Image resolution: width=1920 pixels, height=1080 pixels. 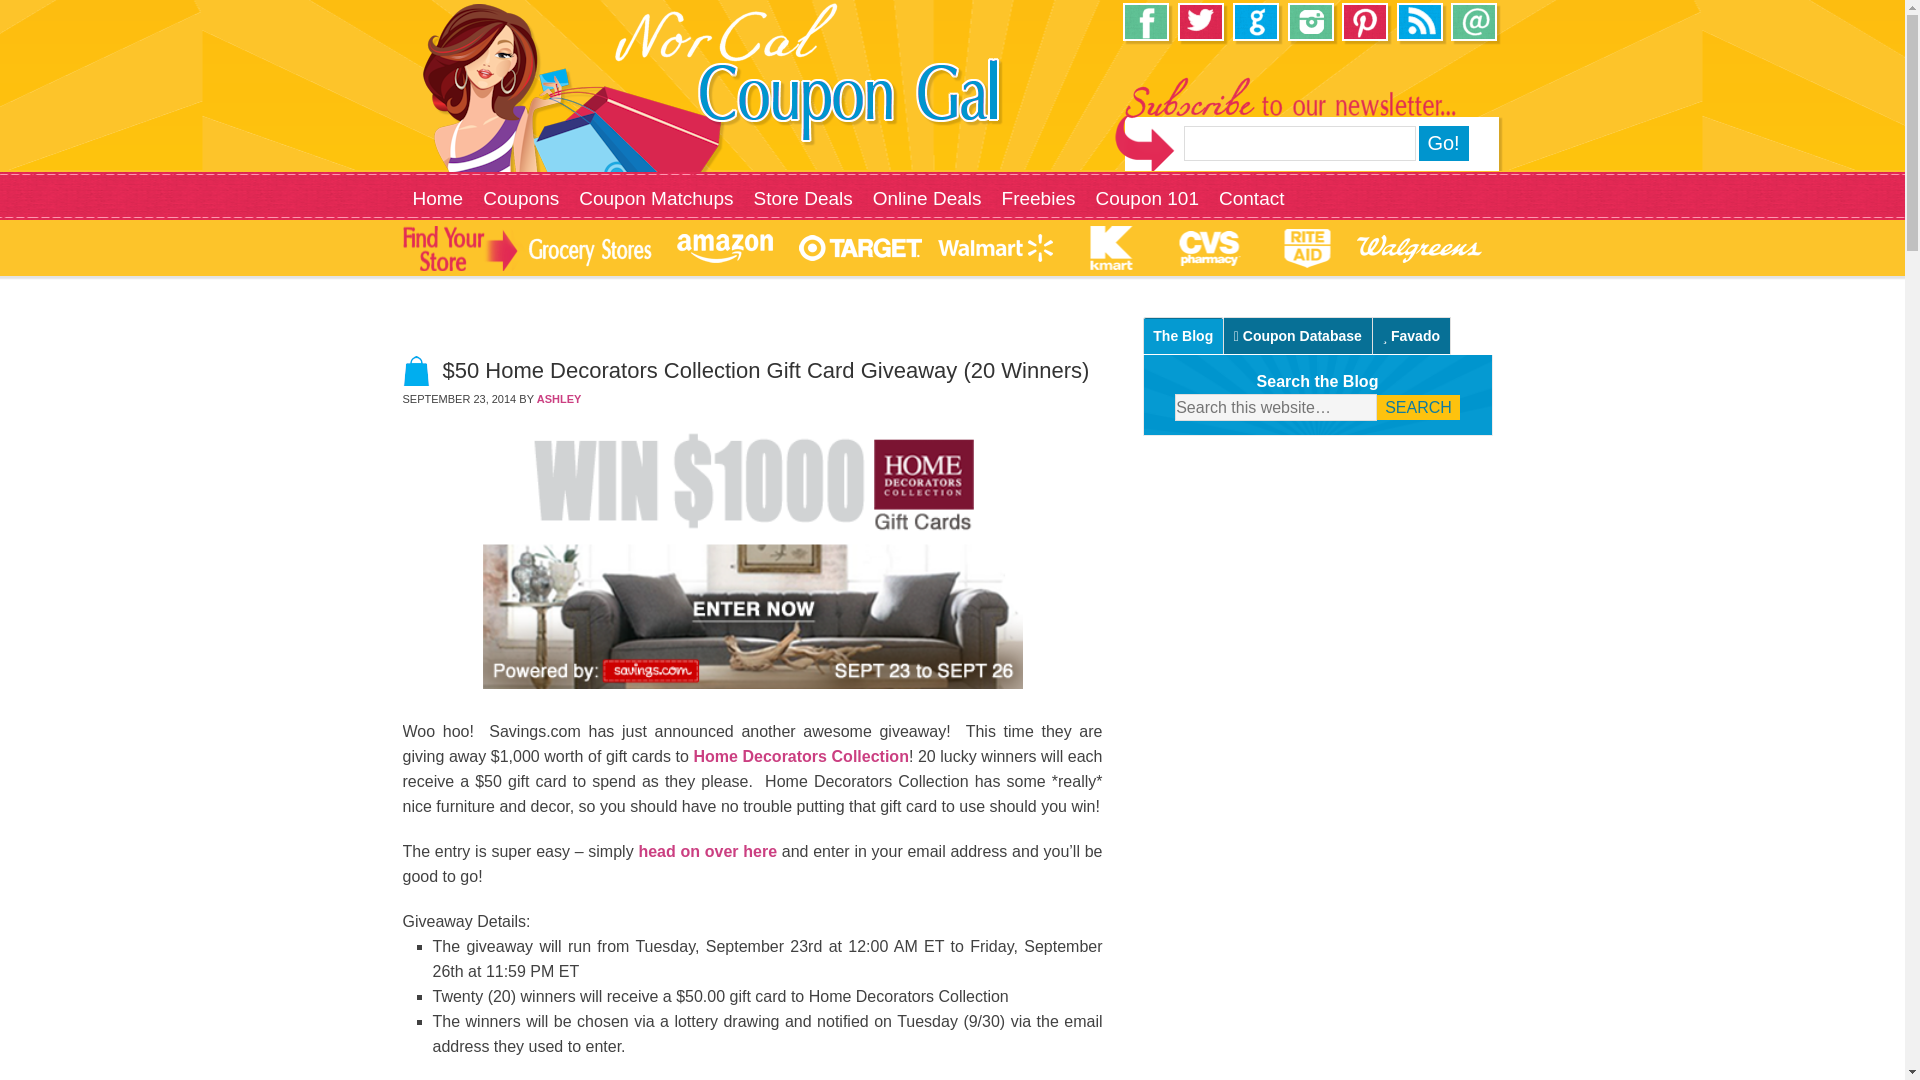 I want to click on Advertisement, so click(x=1318, y=916).